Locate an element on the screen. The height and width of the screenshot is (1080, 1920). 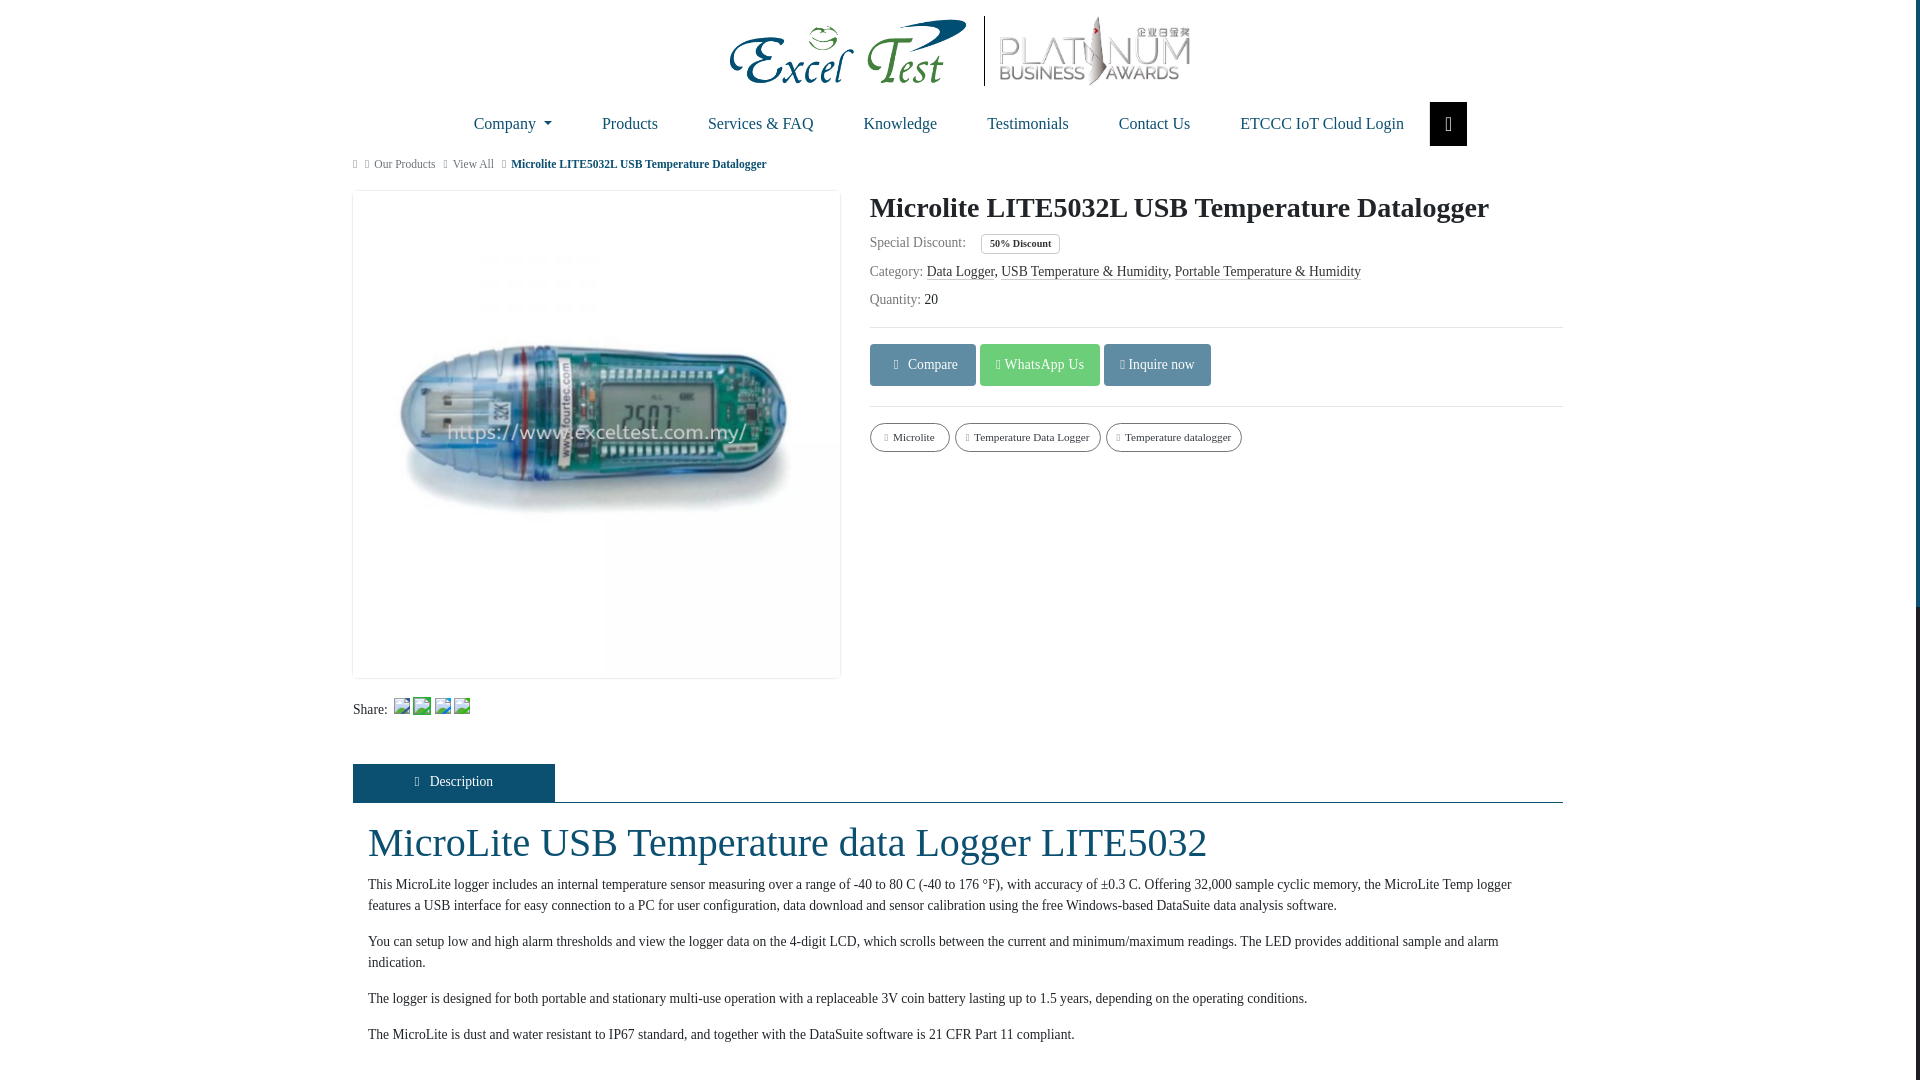
Contact Us is located at coordinates (1154, 123).